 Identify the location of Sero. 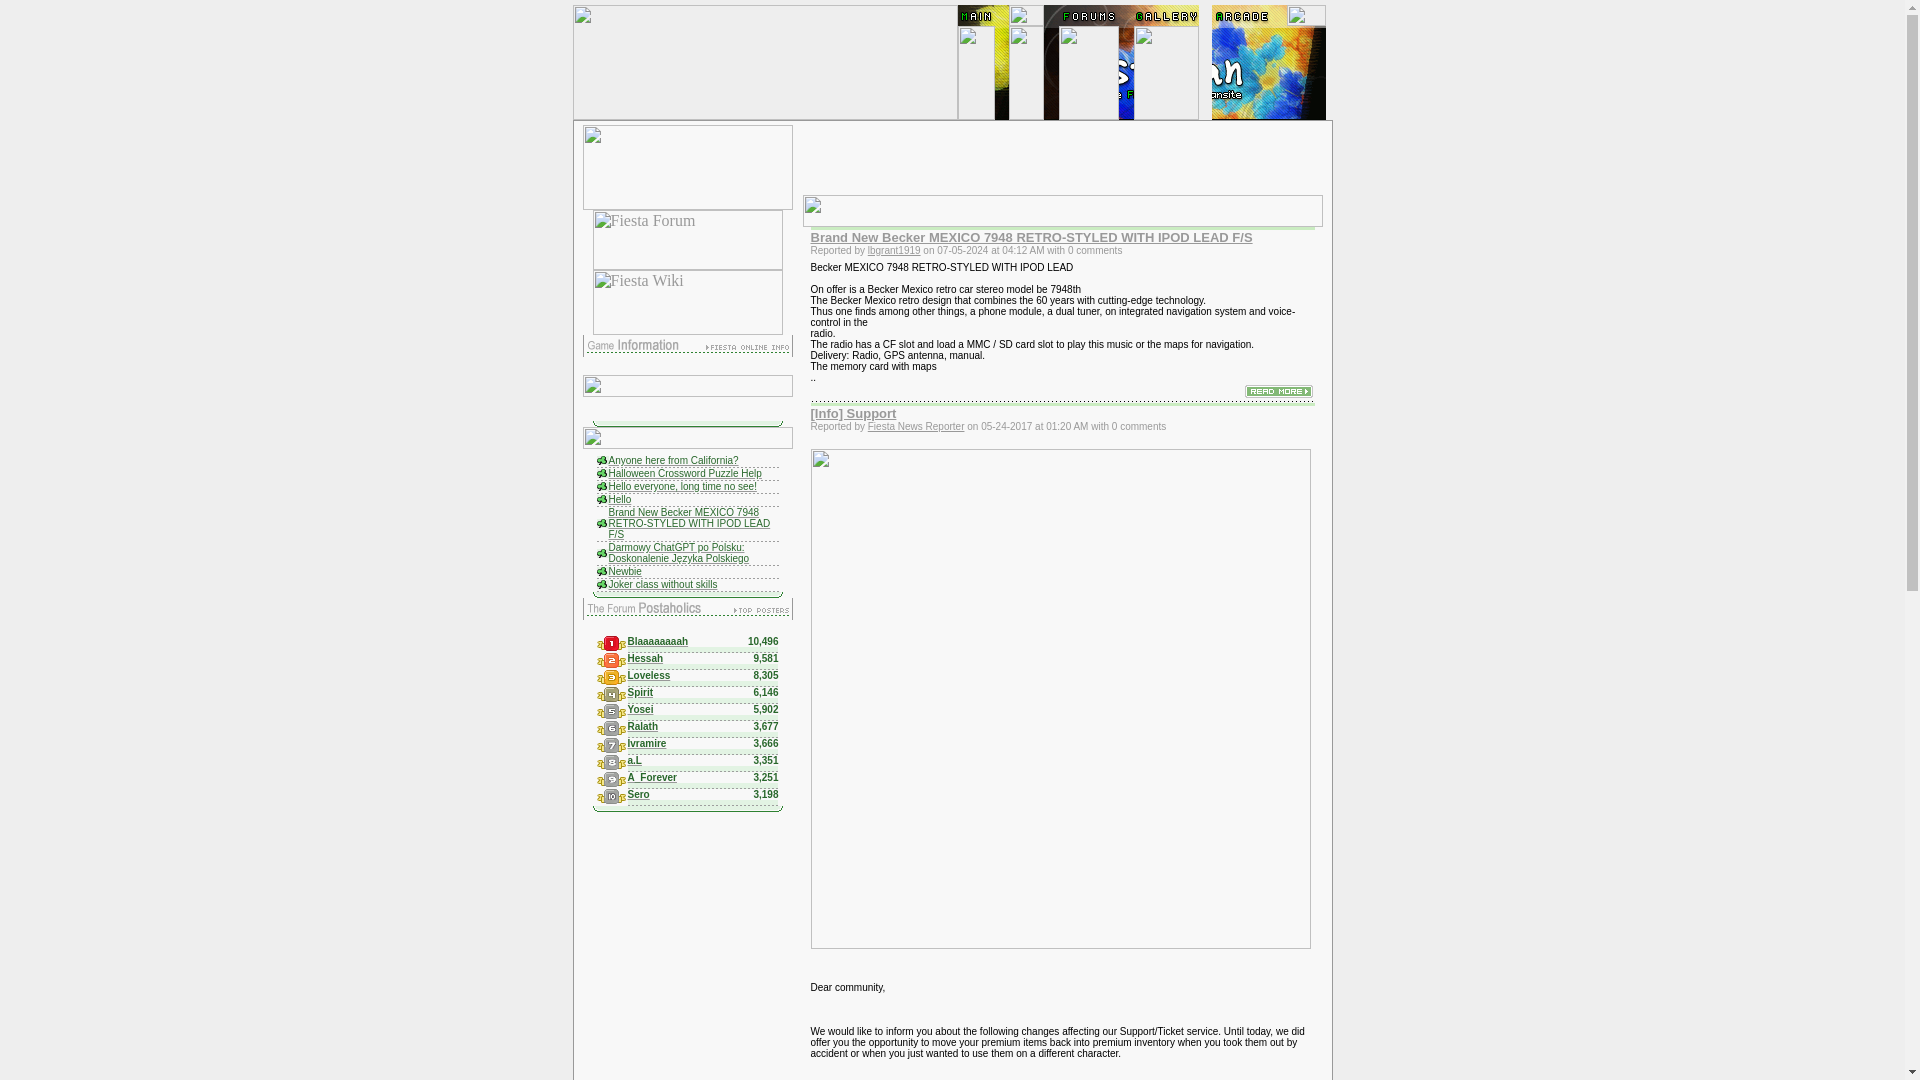
(638, 792).